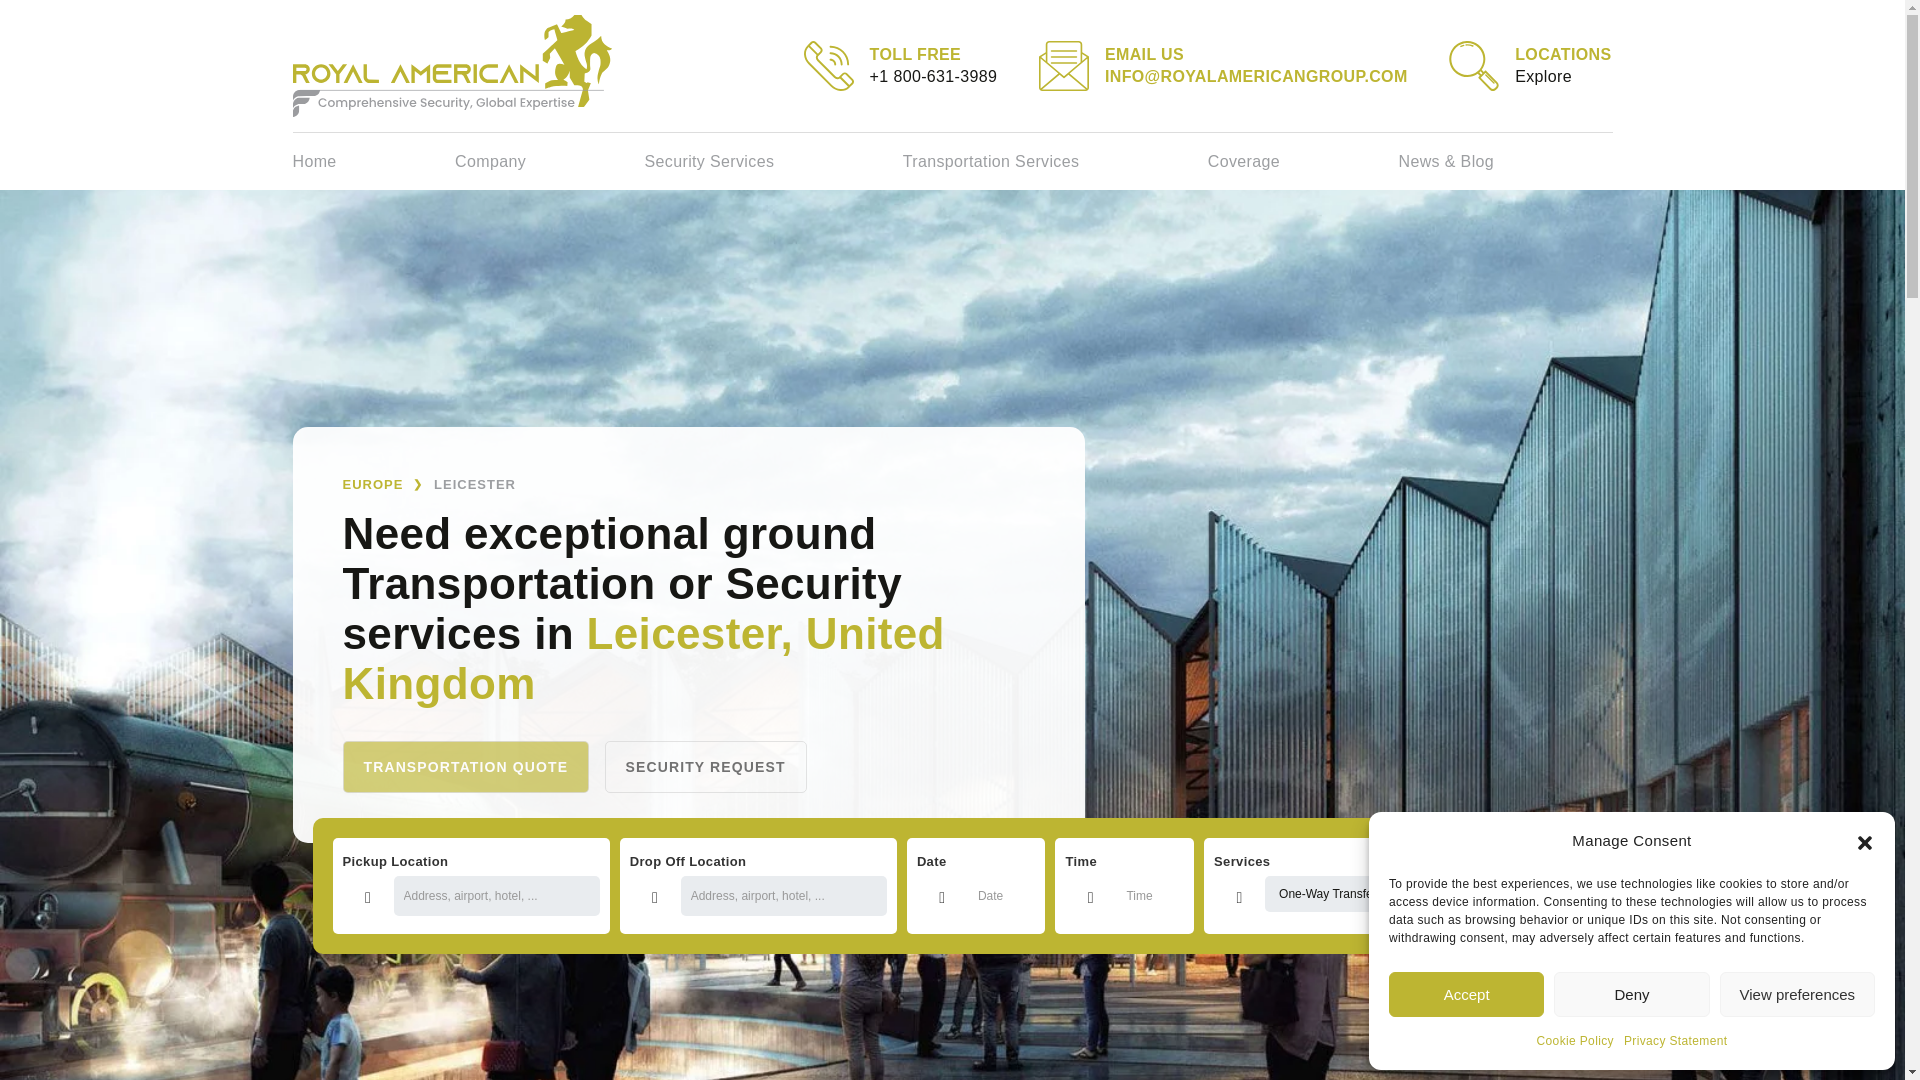 The image size is (1920, 1080). I want to click on View preferences, so click(1798, 994).